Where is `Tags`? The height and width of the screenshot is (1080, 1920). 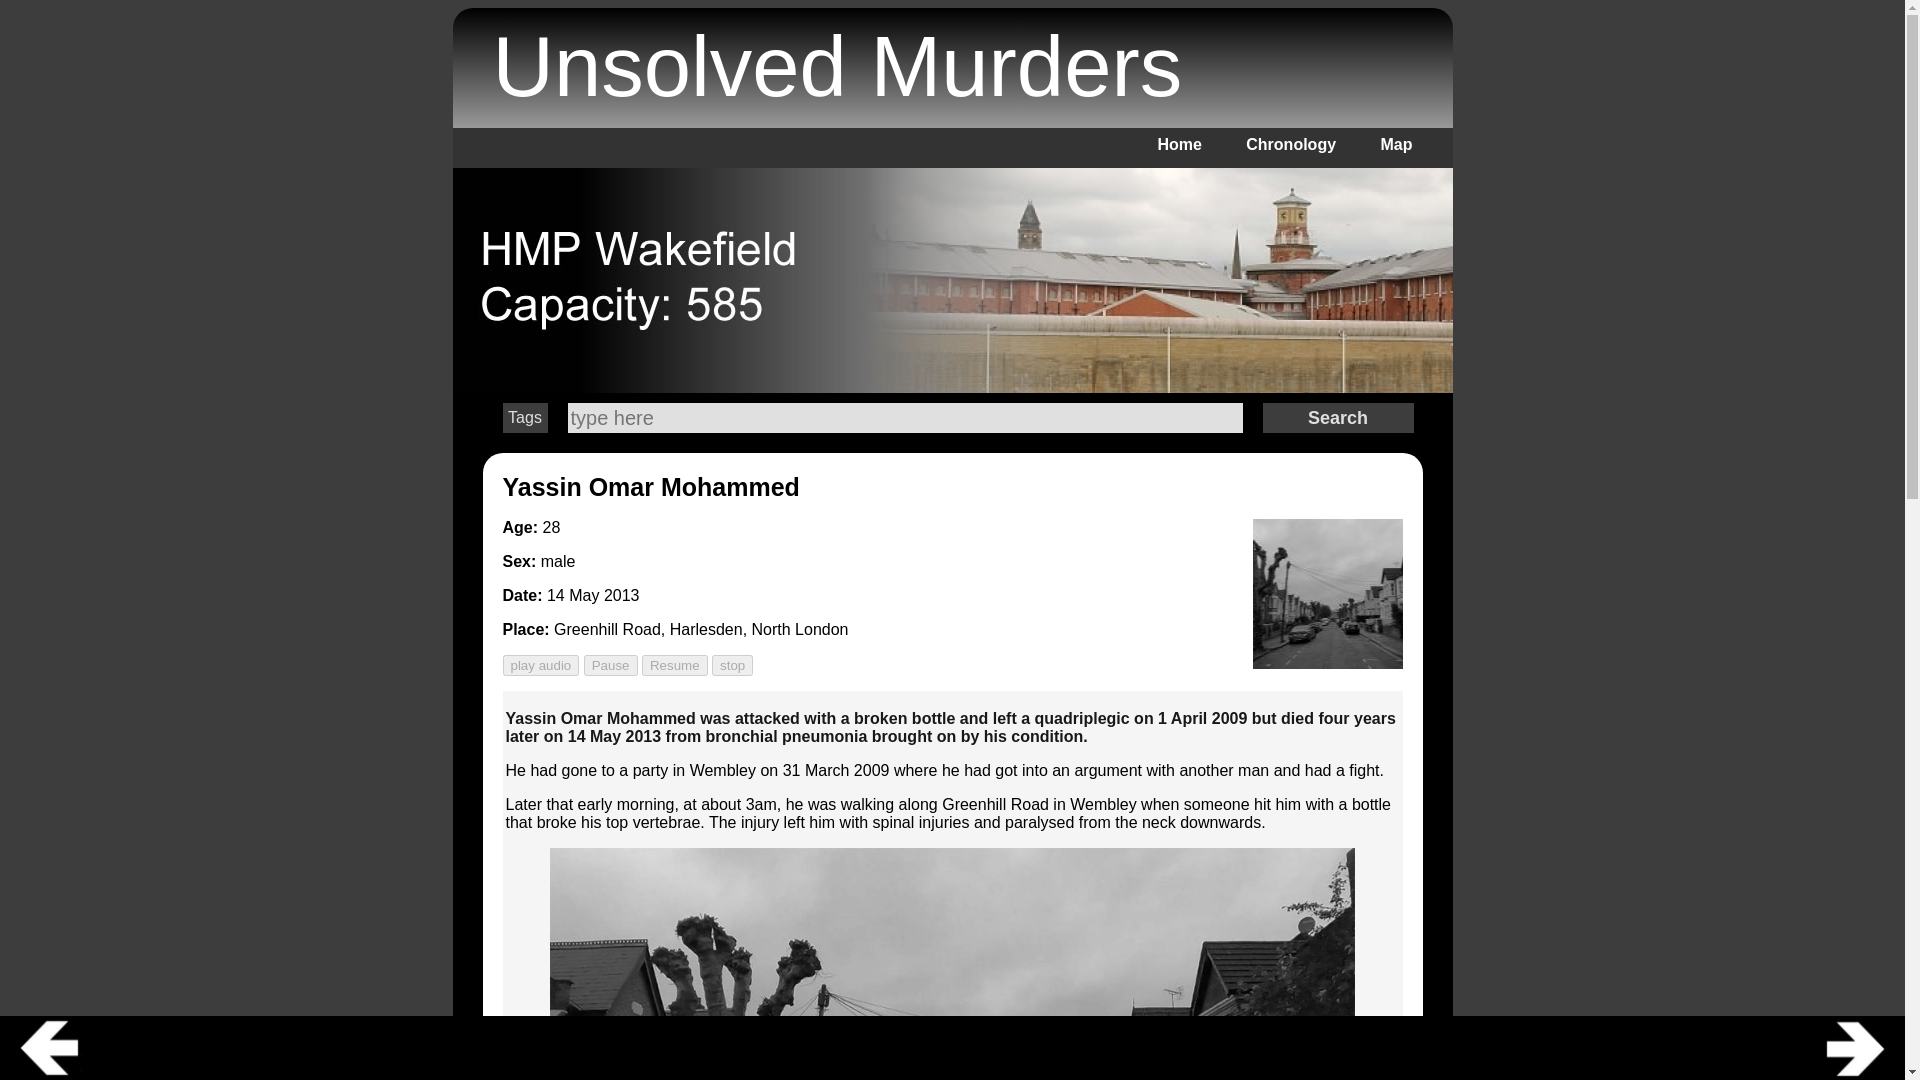
Tags is located at coordinates (524, 418).